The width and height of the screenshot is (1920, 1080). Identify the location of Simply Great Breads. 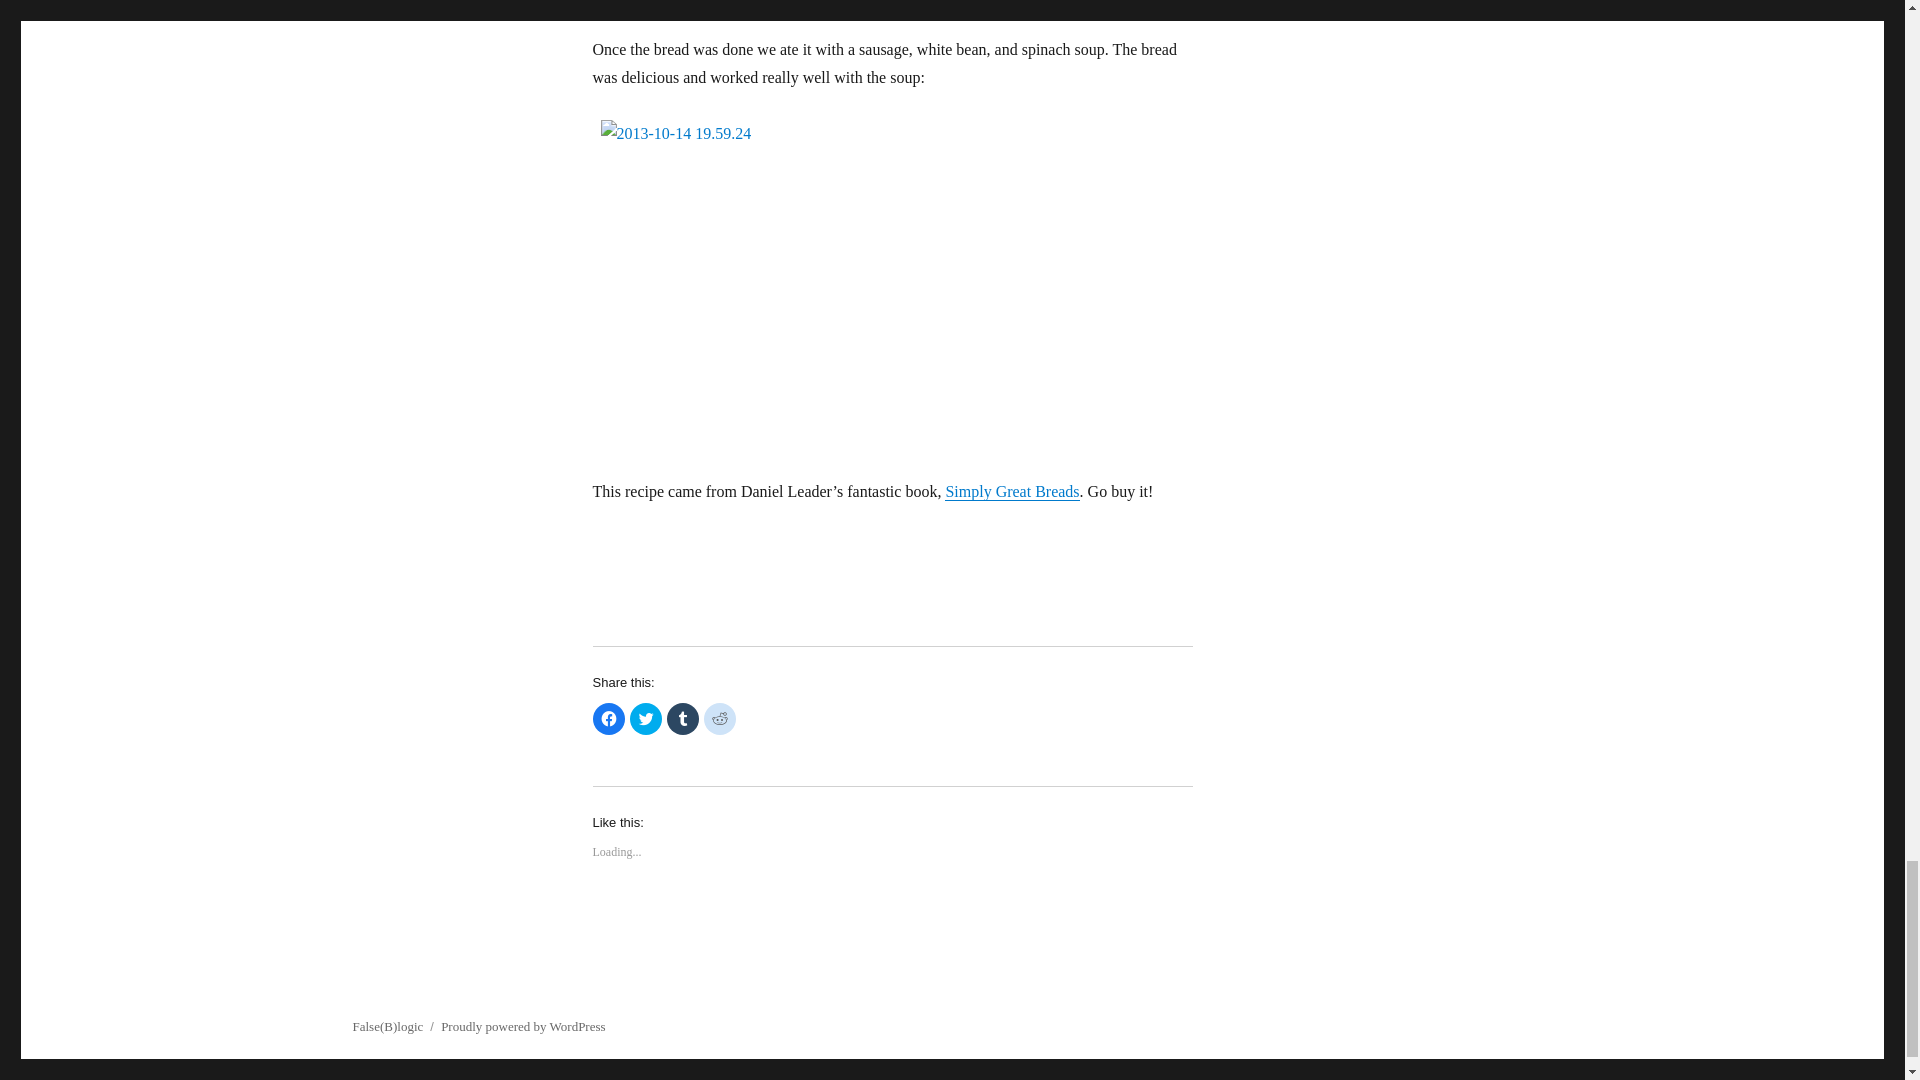
(1012, 491).